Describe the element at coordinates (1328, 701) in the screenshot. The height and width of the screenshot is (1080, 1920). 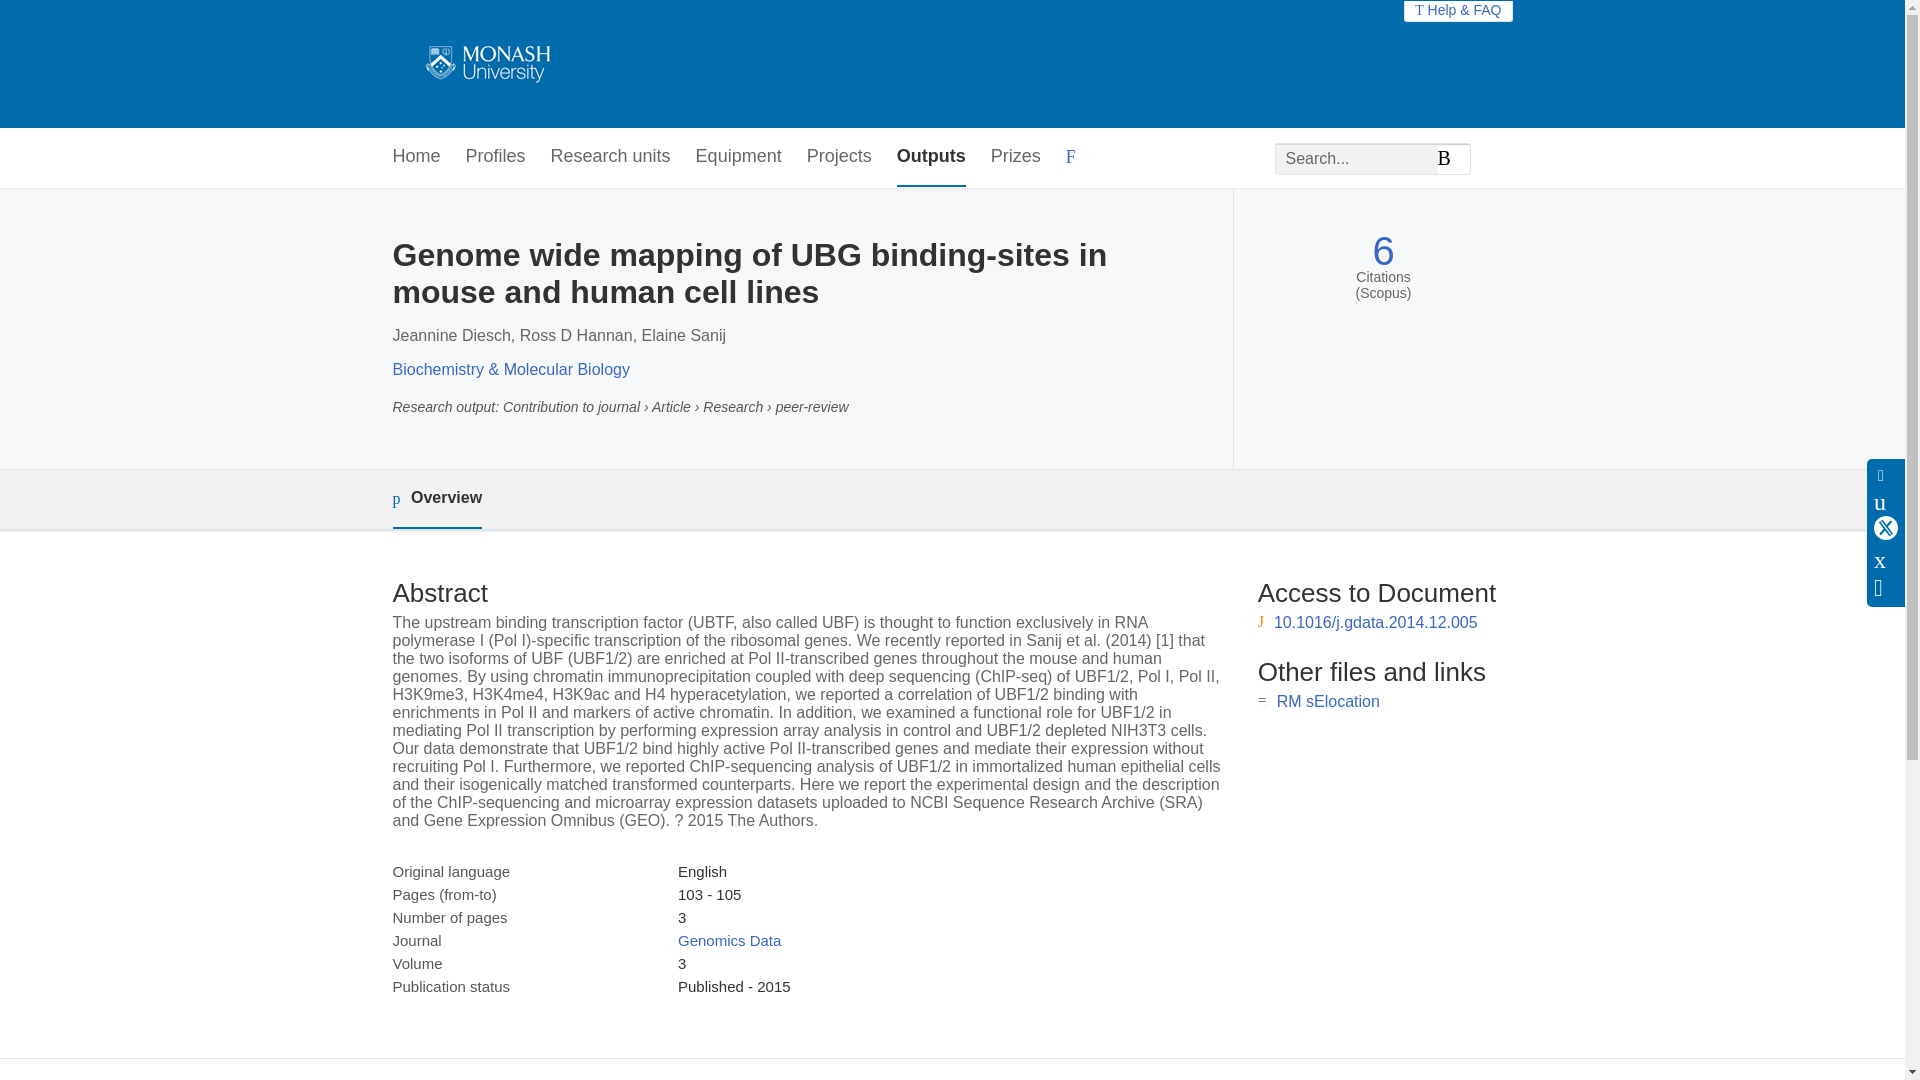
I see `RM sElocation` at that location.